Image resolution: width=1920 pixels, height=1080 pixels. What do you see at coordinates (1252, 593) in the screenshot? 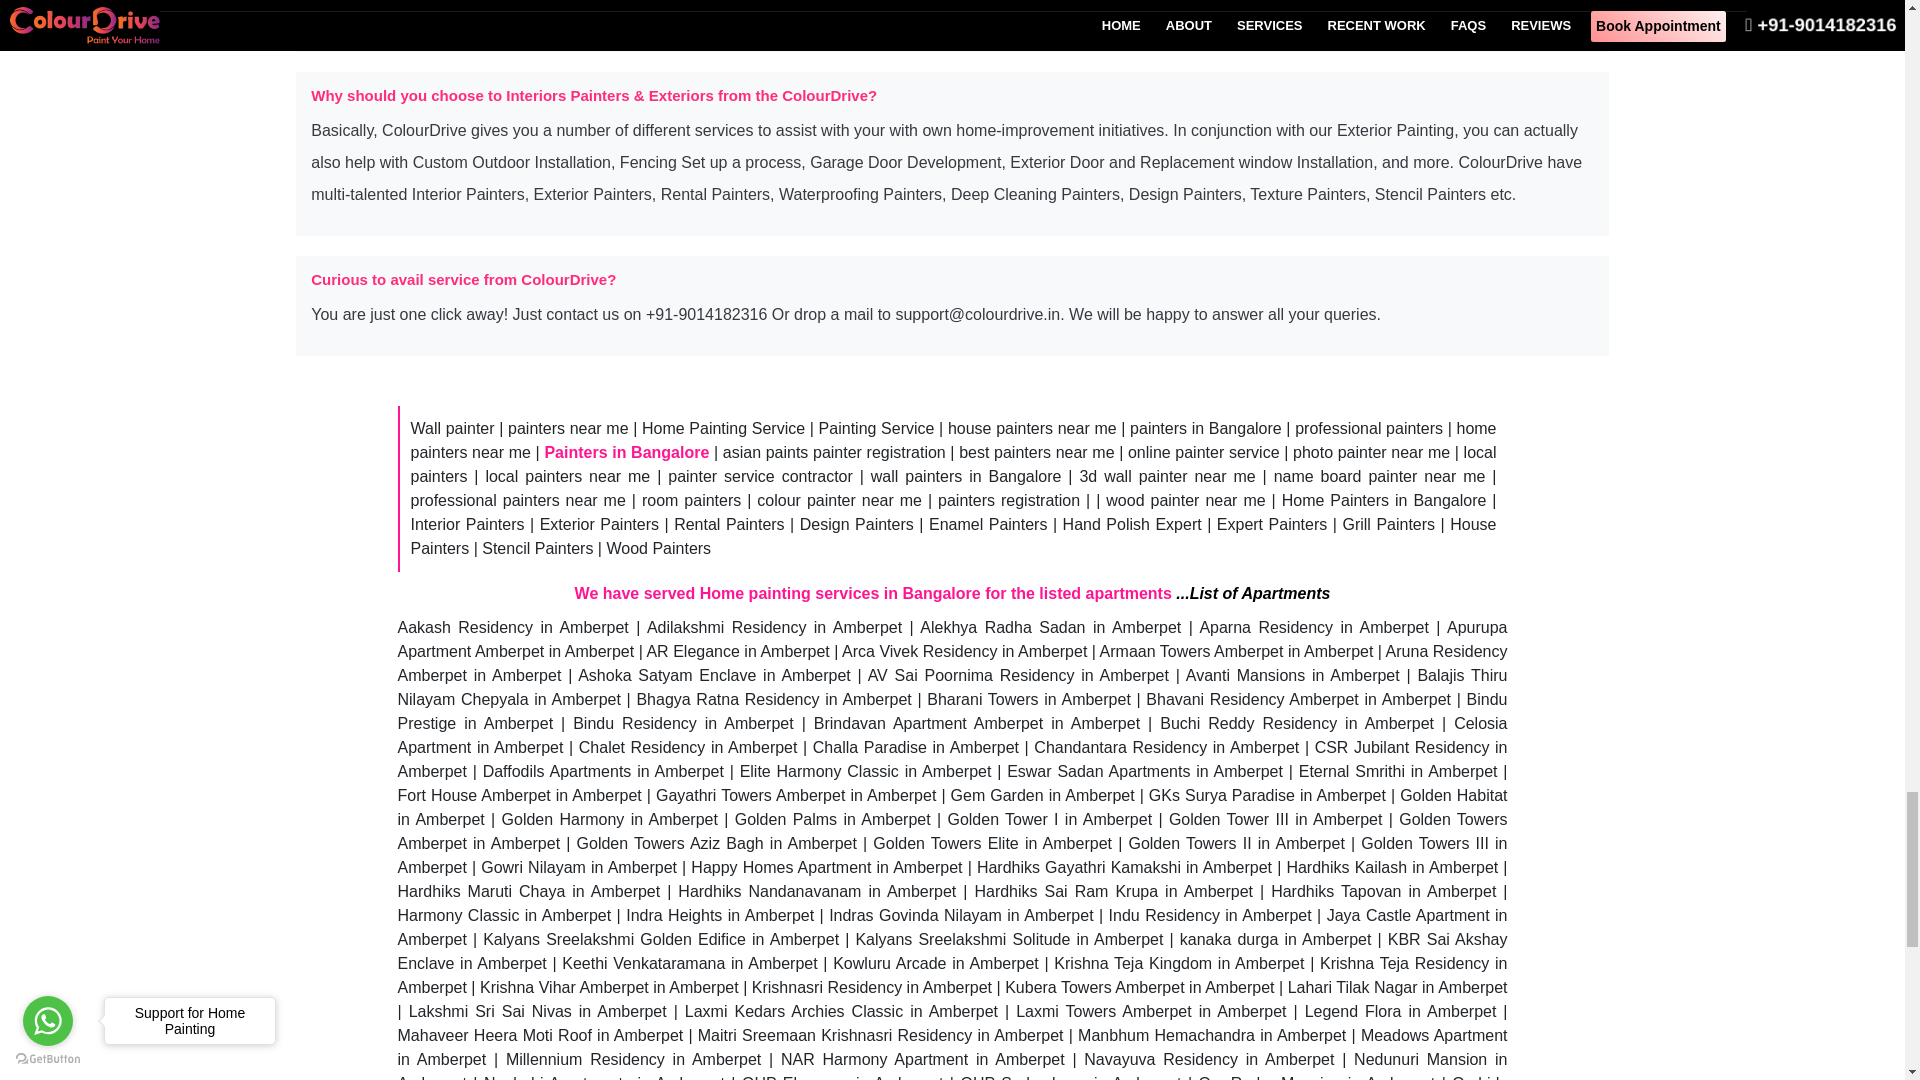
I see `...List of Apartments` at bounding box center [1252, 593].